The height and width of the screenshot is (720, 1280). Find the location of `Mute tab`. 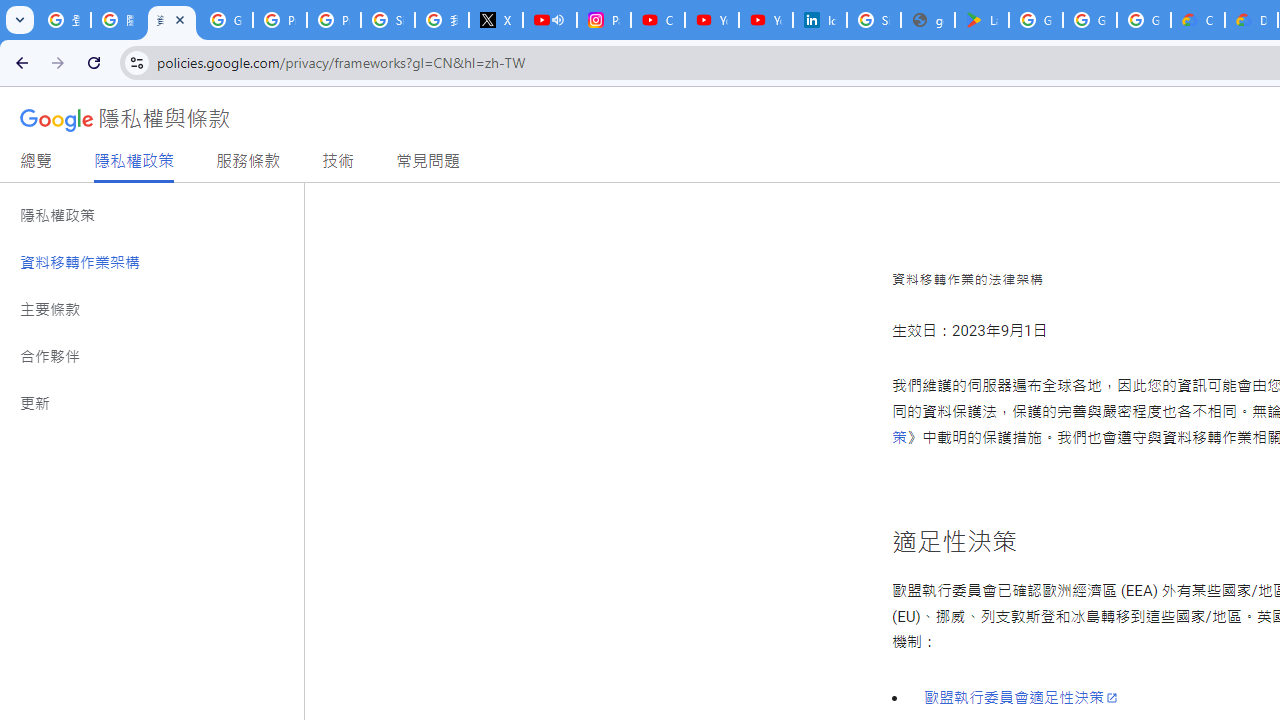

Mute tab is located at coordinates (558, 20).